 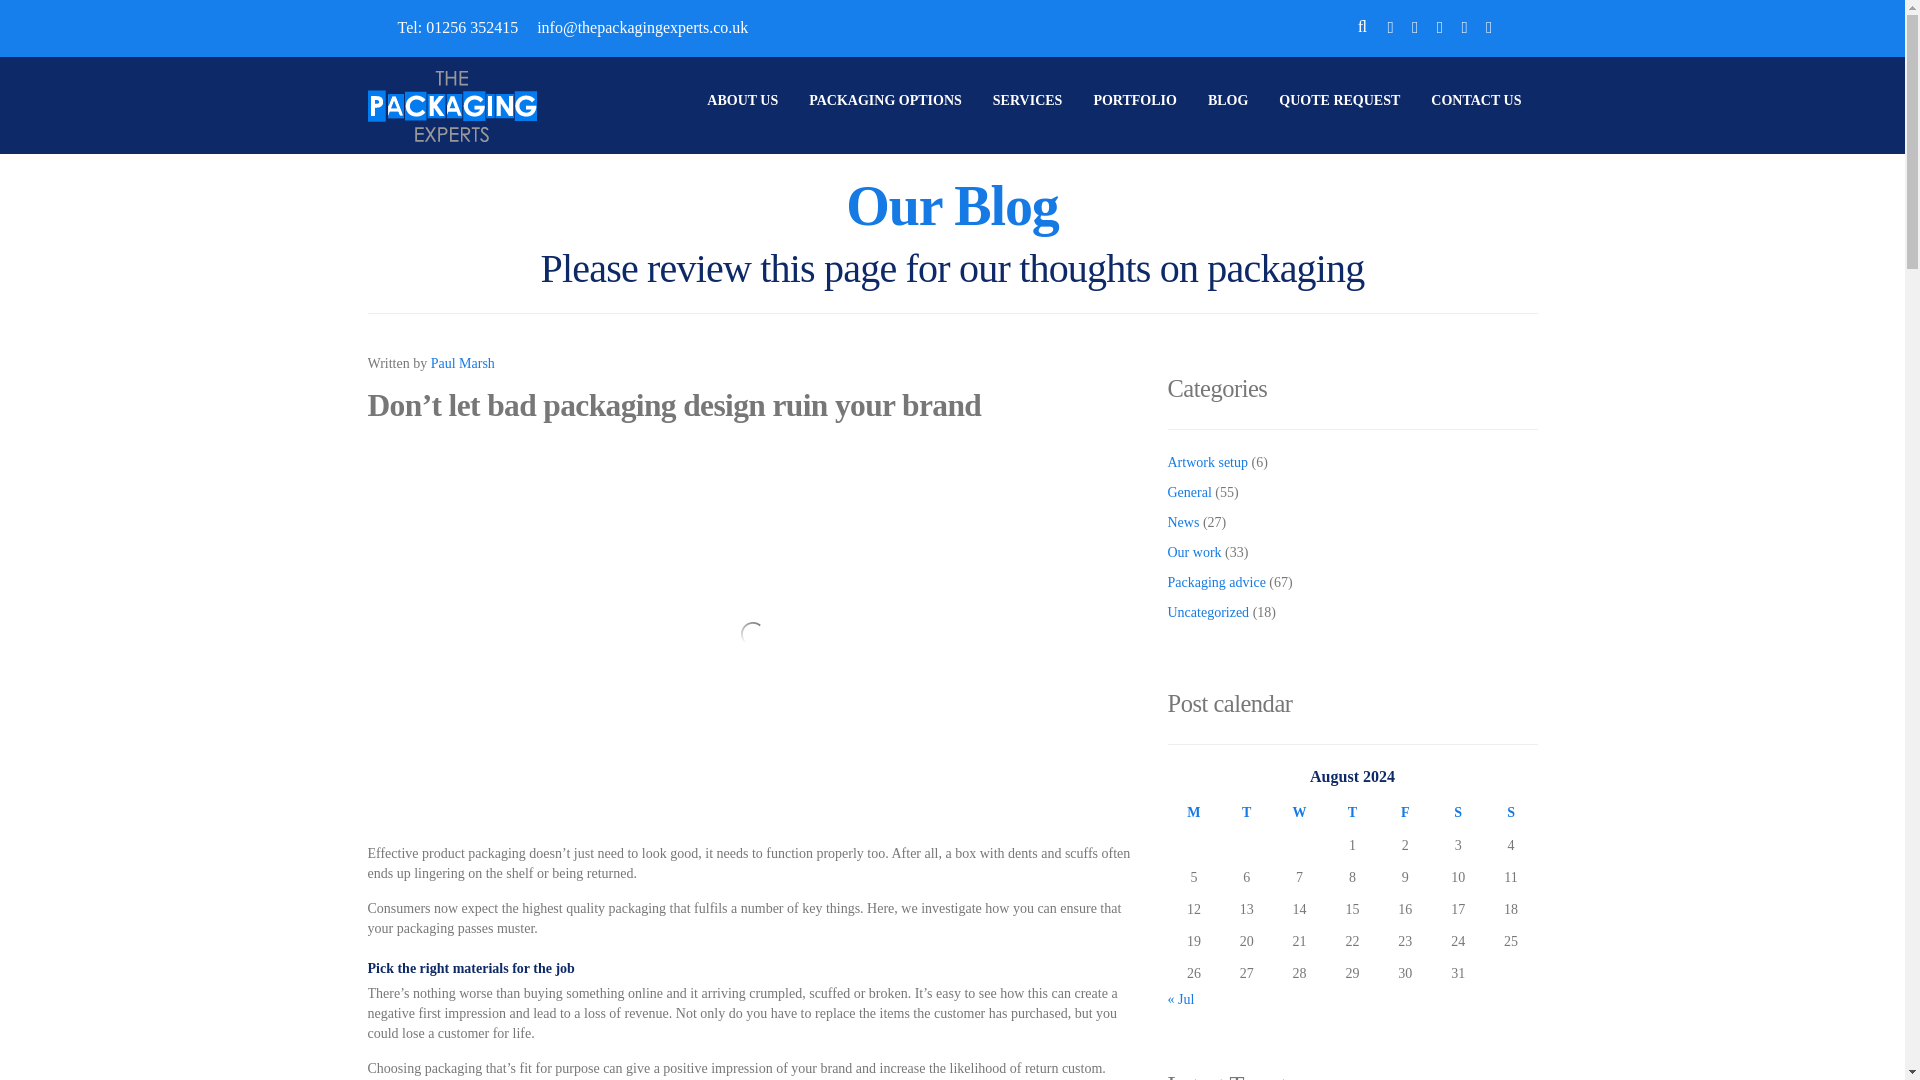 What do you see at coordinates (886, 100) in the screenshot?
I see `PACKAGING OPTIONS` at bounding box center [886, 100].